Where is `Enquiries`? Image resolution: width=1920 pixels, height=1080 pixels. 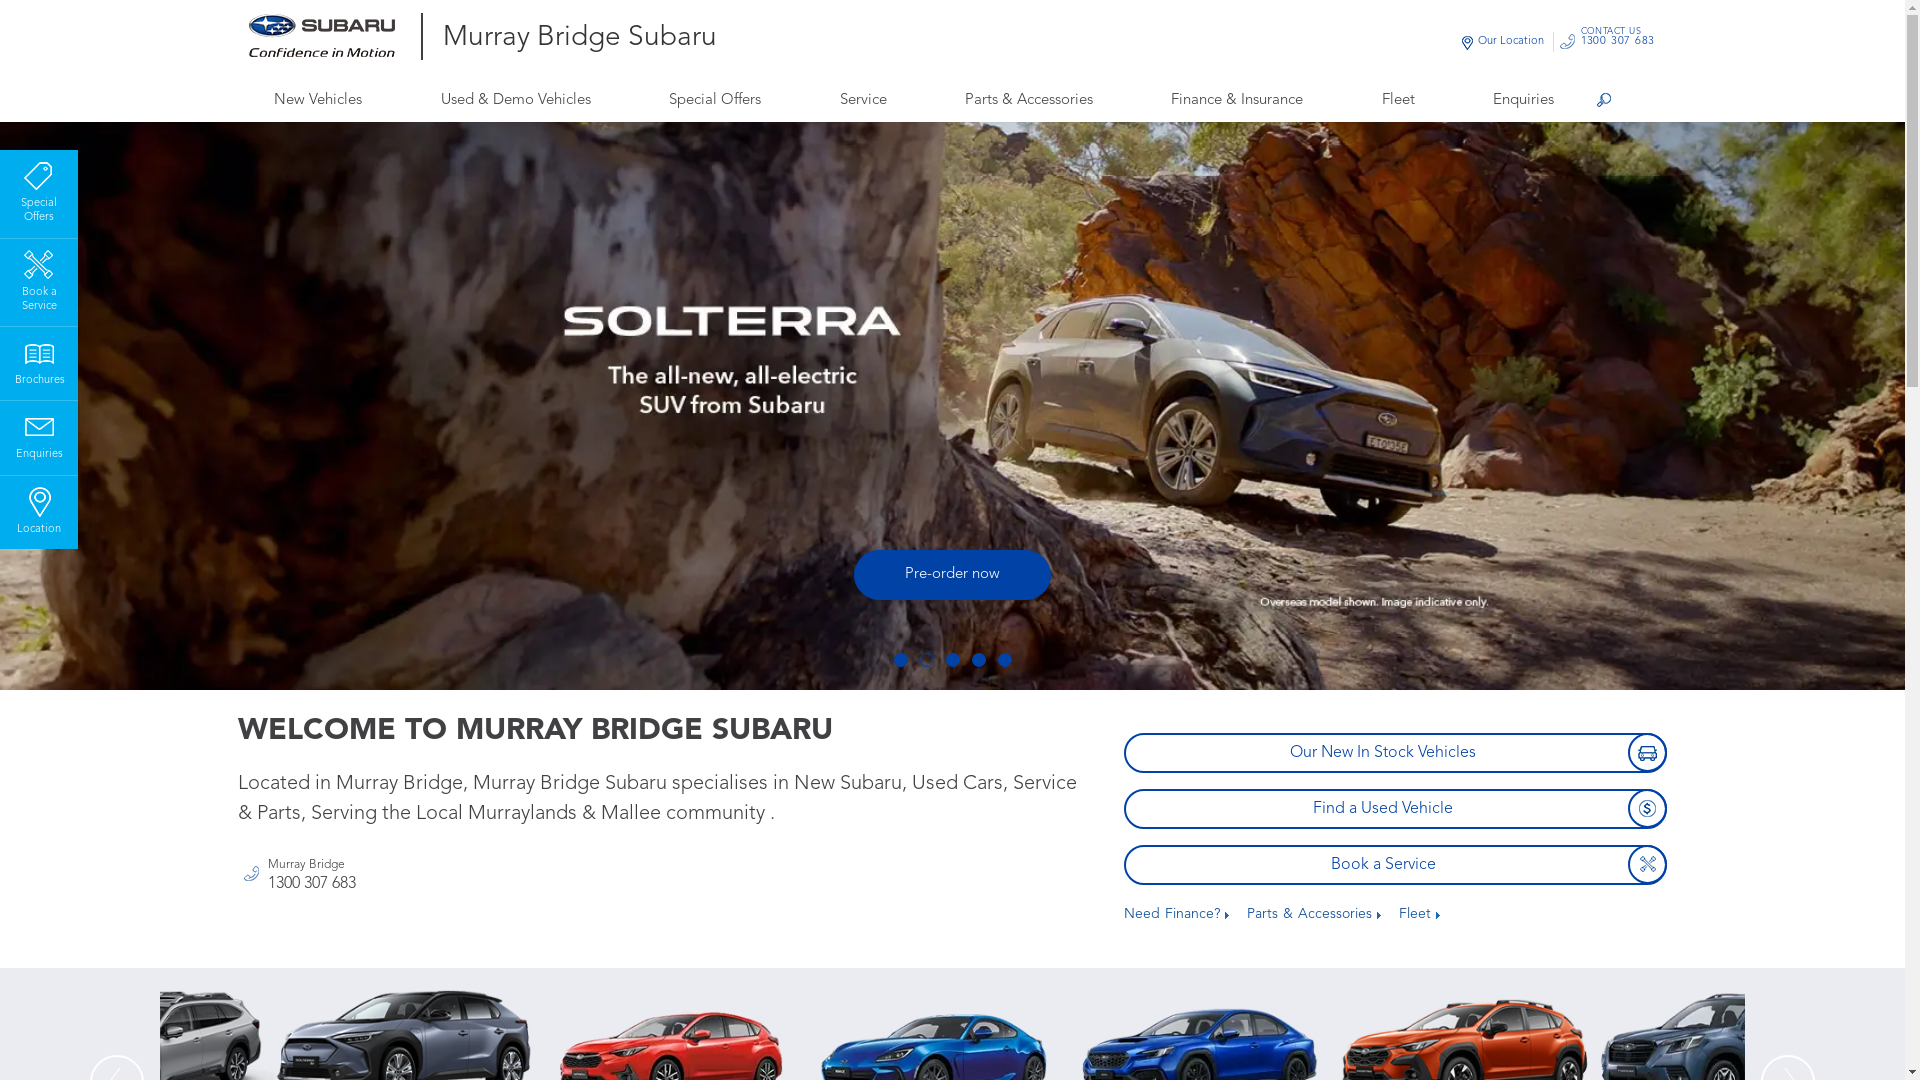 Enquiries is located at coordinates (39, 434).